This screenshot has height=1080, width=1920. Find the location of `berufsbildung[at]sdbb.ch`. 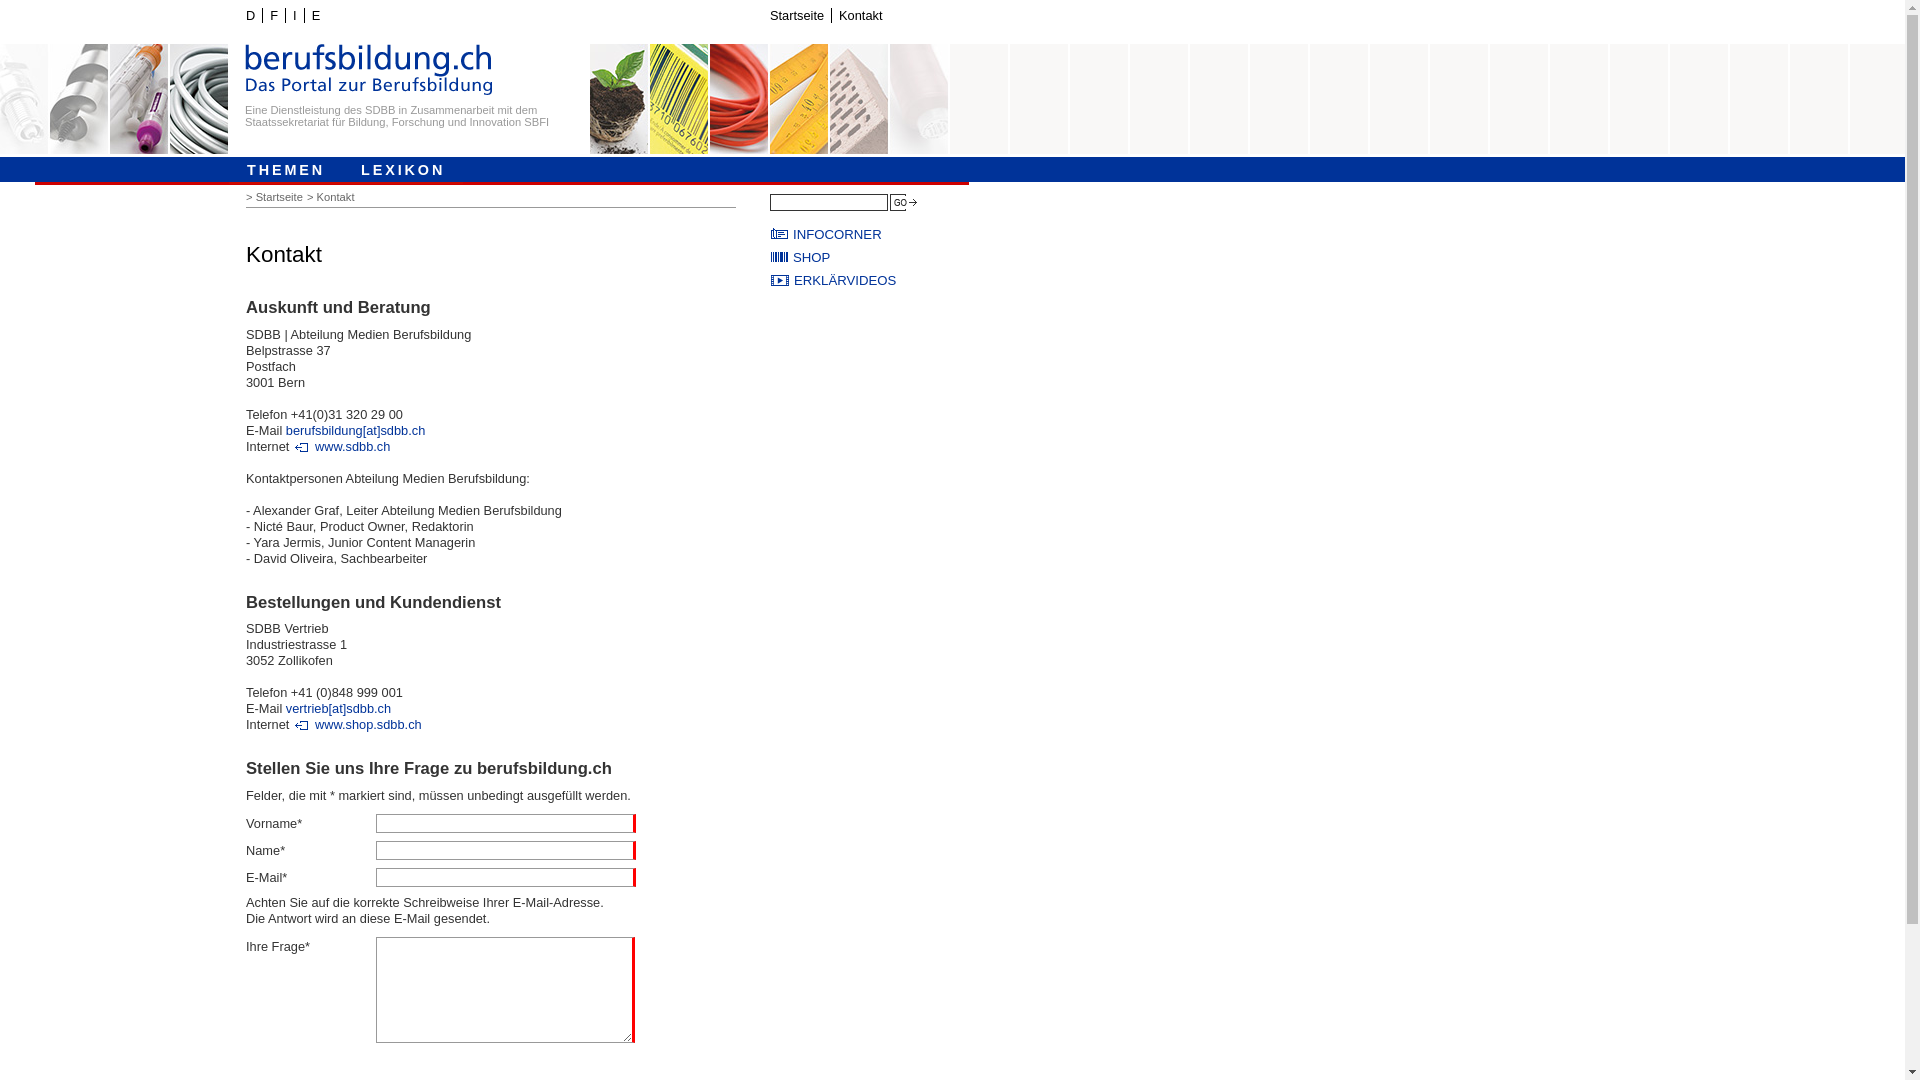

berufsbildung[at]sdbb.ch is located at coordinates (356, 430).